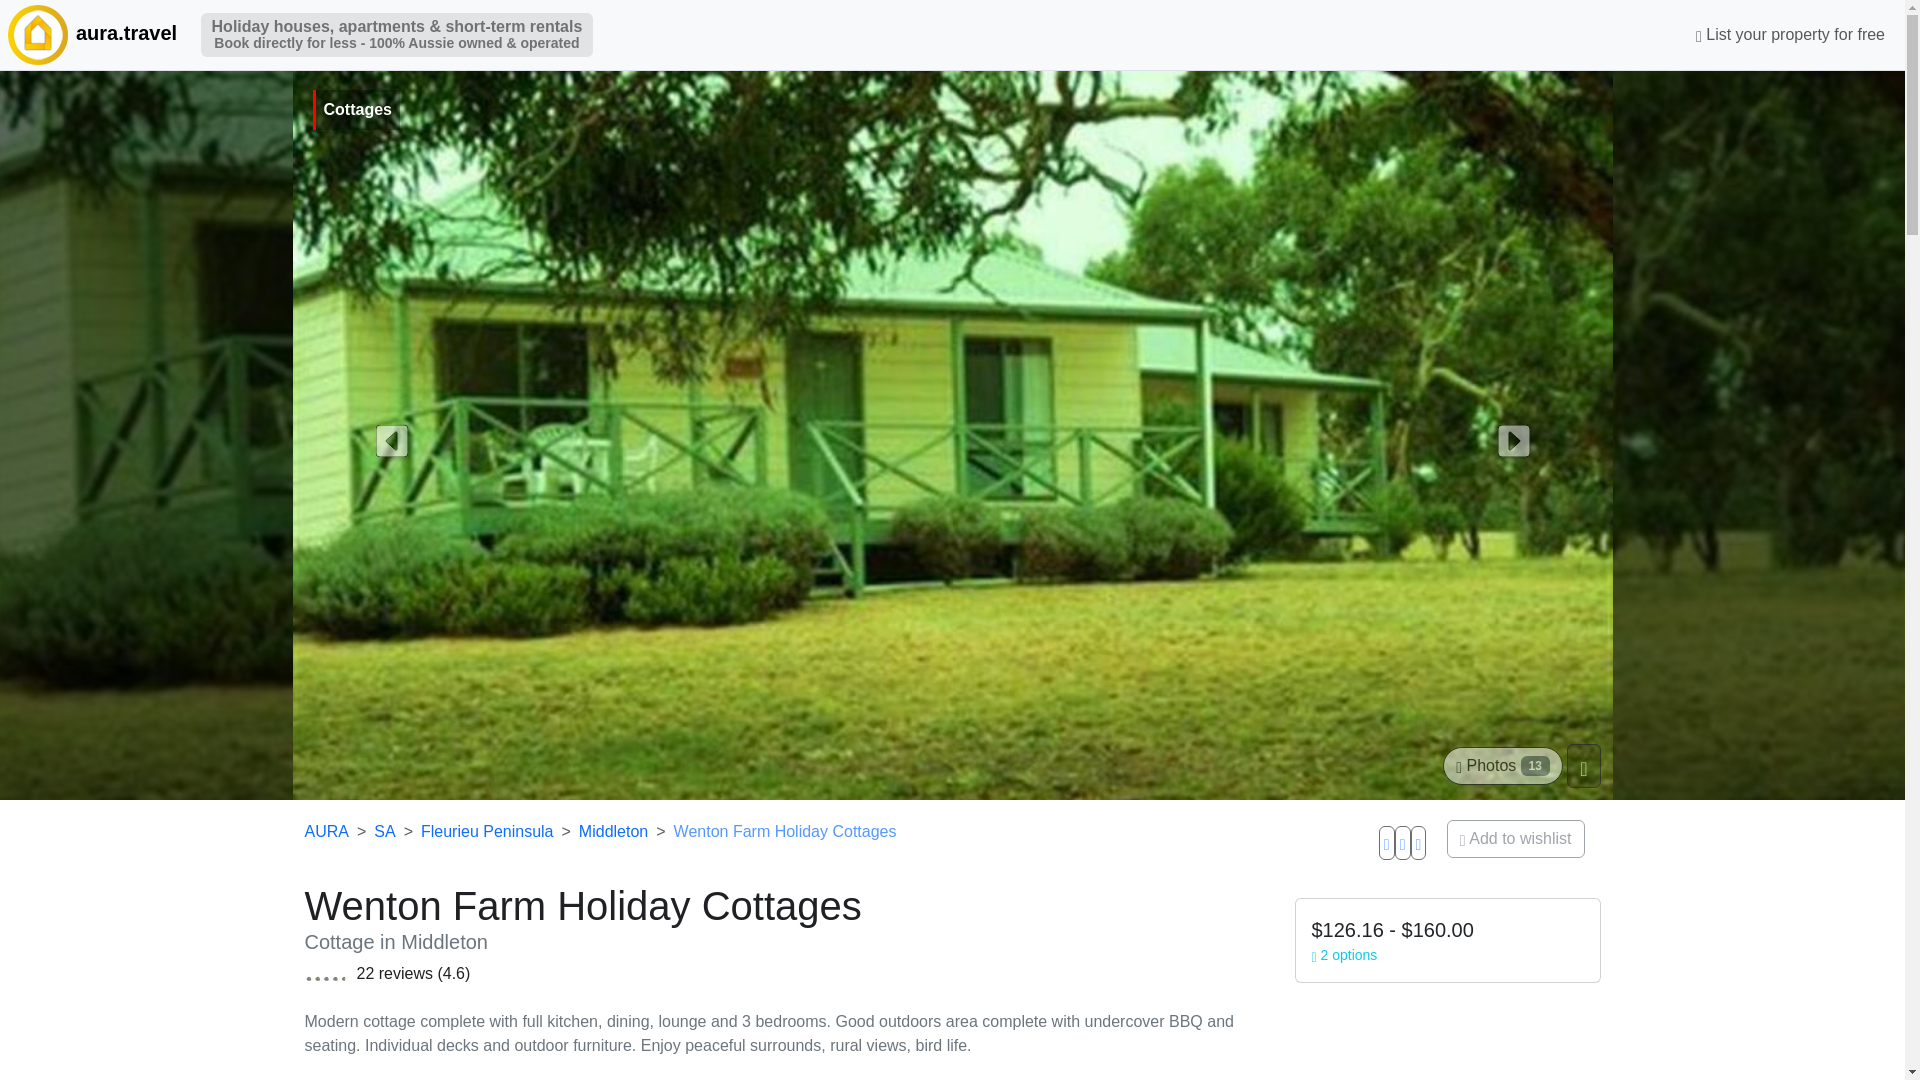 Image resolution: width=1920 pixels, height=1080 pixels. What do you see at coordinates (94, 35) in the screenshot?
I see `aura.travel` at bounding box center [94, 35].